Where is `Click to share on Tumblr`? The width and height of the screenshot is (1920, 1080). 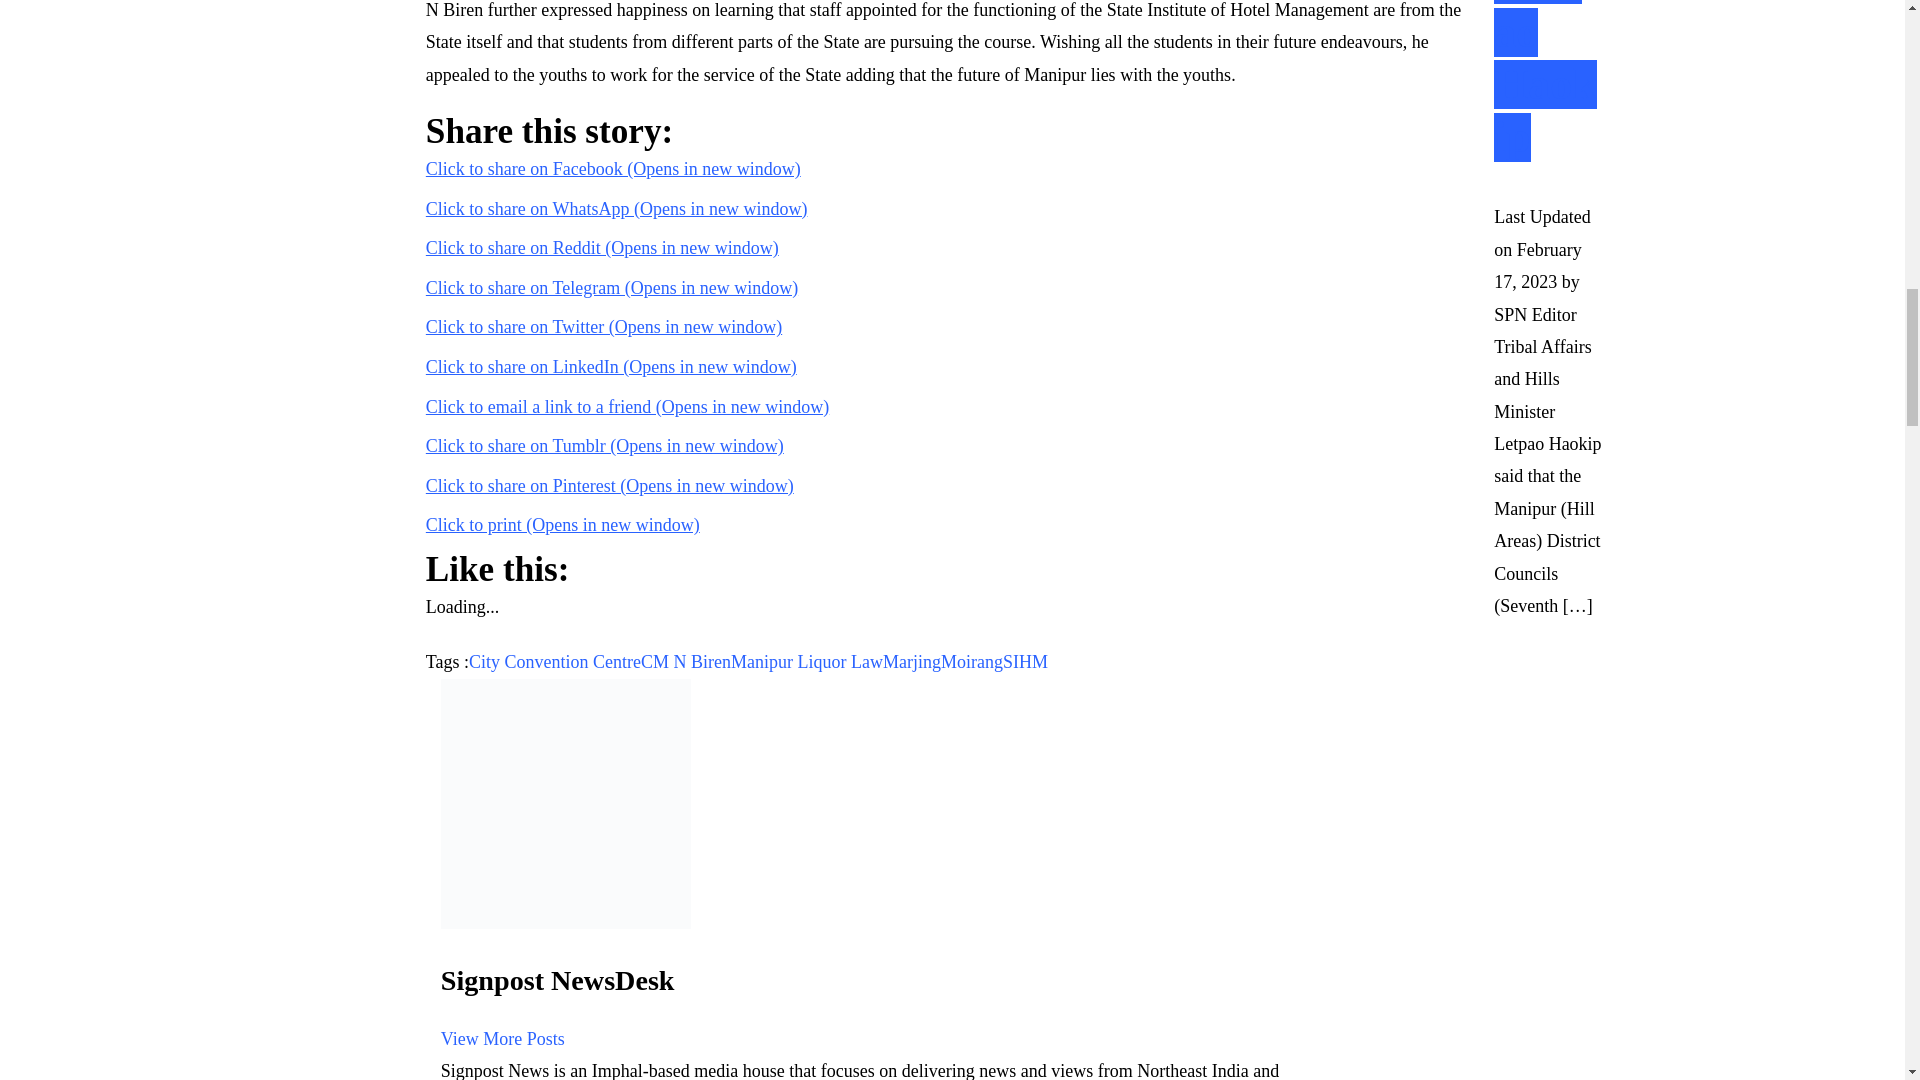
Click to share on Tumblr is located at coordinates (604, 446).